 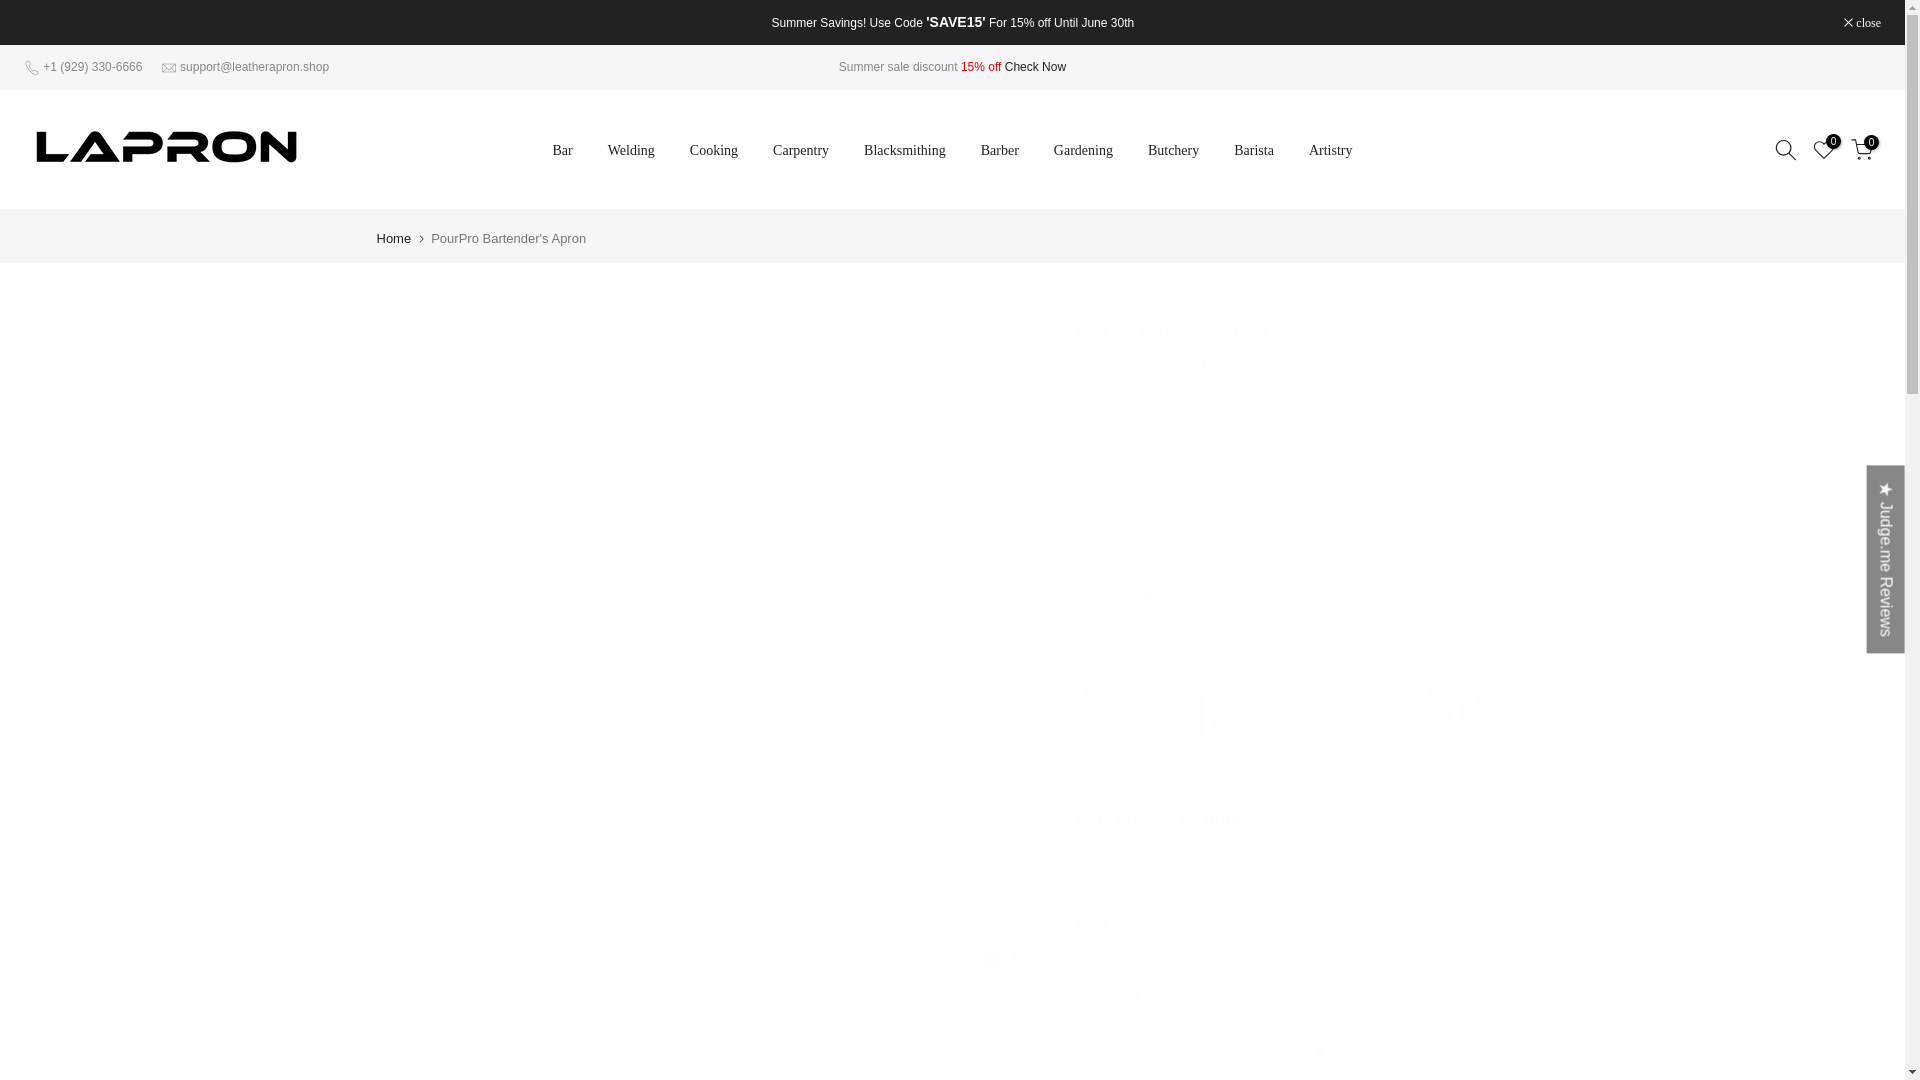 What do you see at coordinates (1862, 148) in the screenshot?
I see `0` at bounding box center [1862, 148].